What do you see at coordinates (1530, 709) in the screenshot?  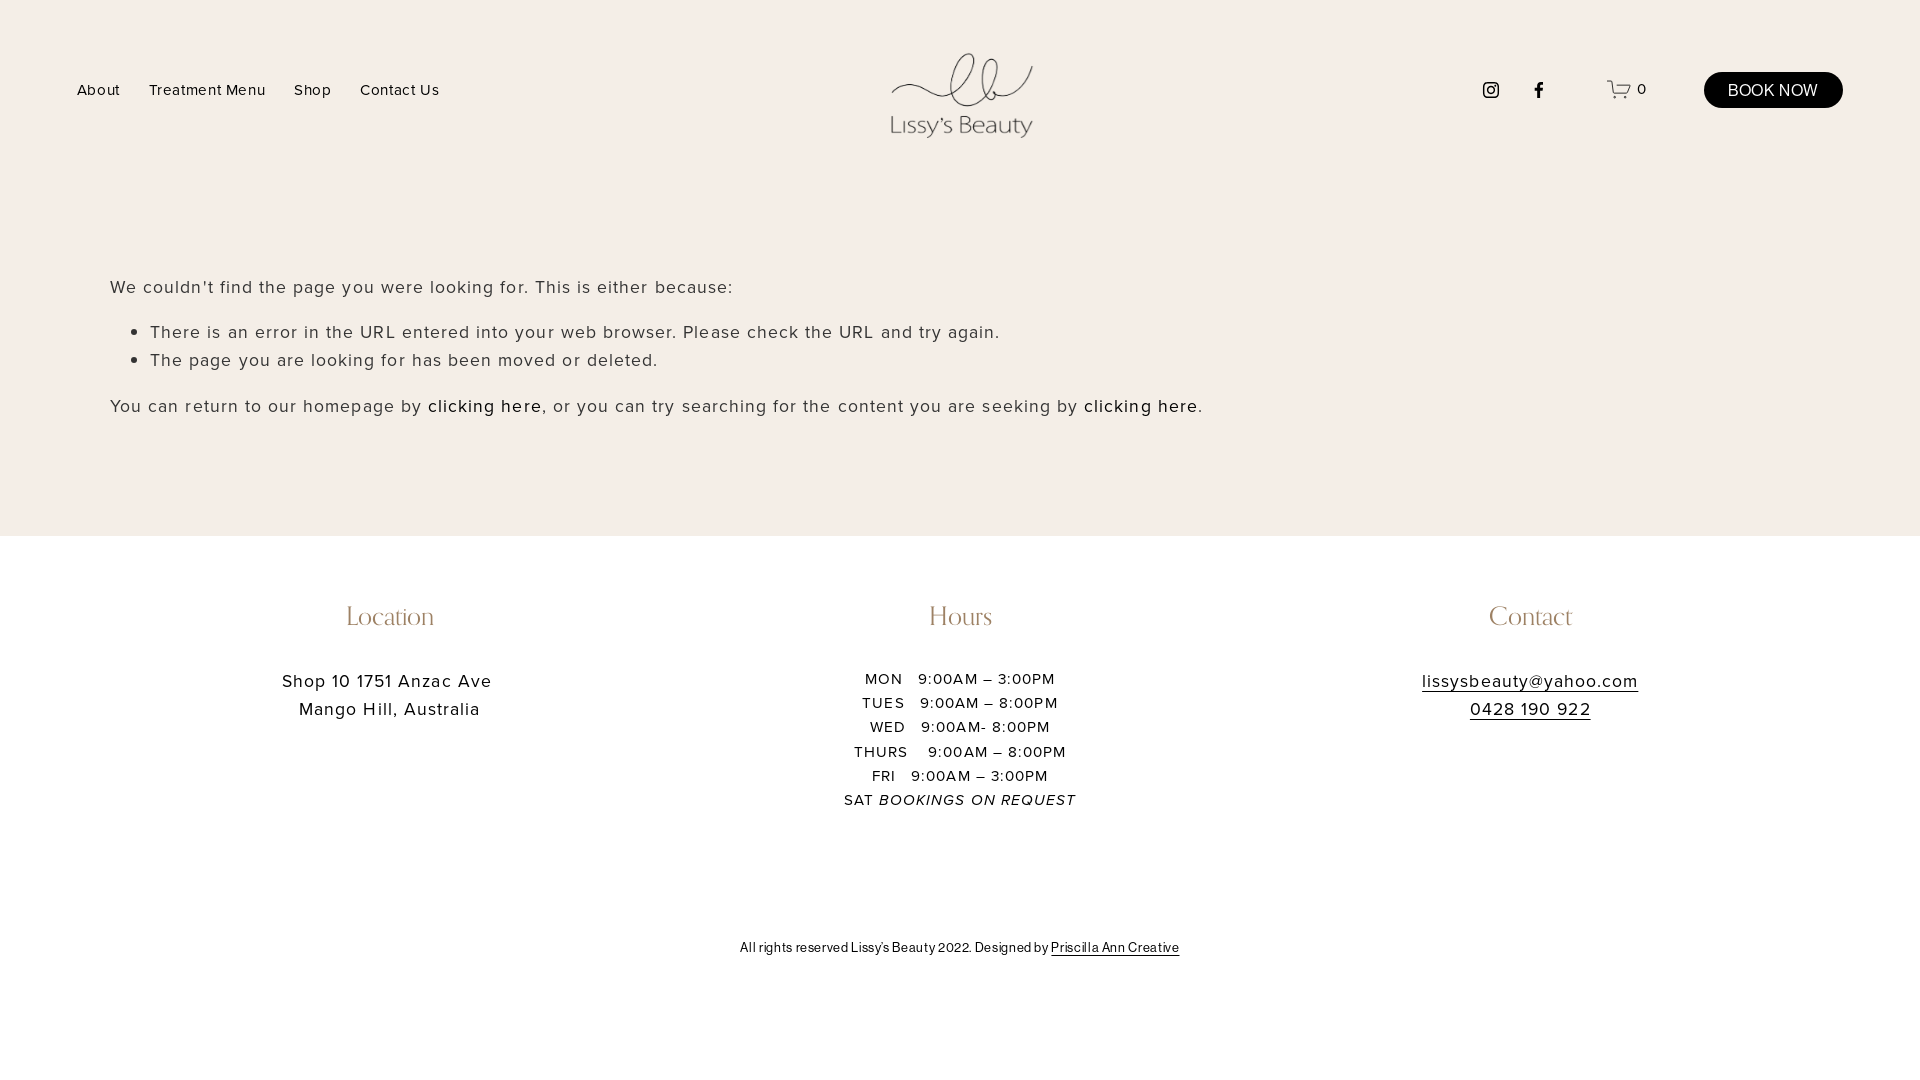 I see `0428 190 922` at bounding box center [1530, 709].